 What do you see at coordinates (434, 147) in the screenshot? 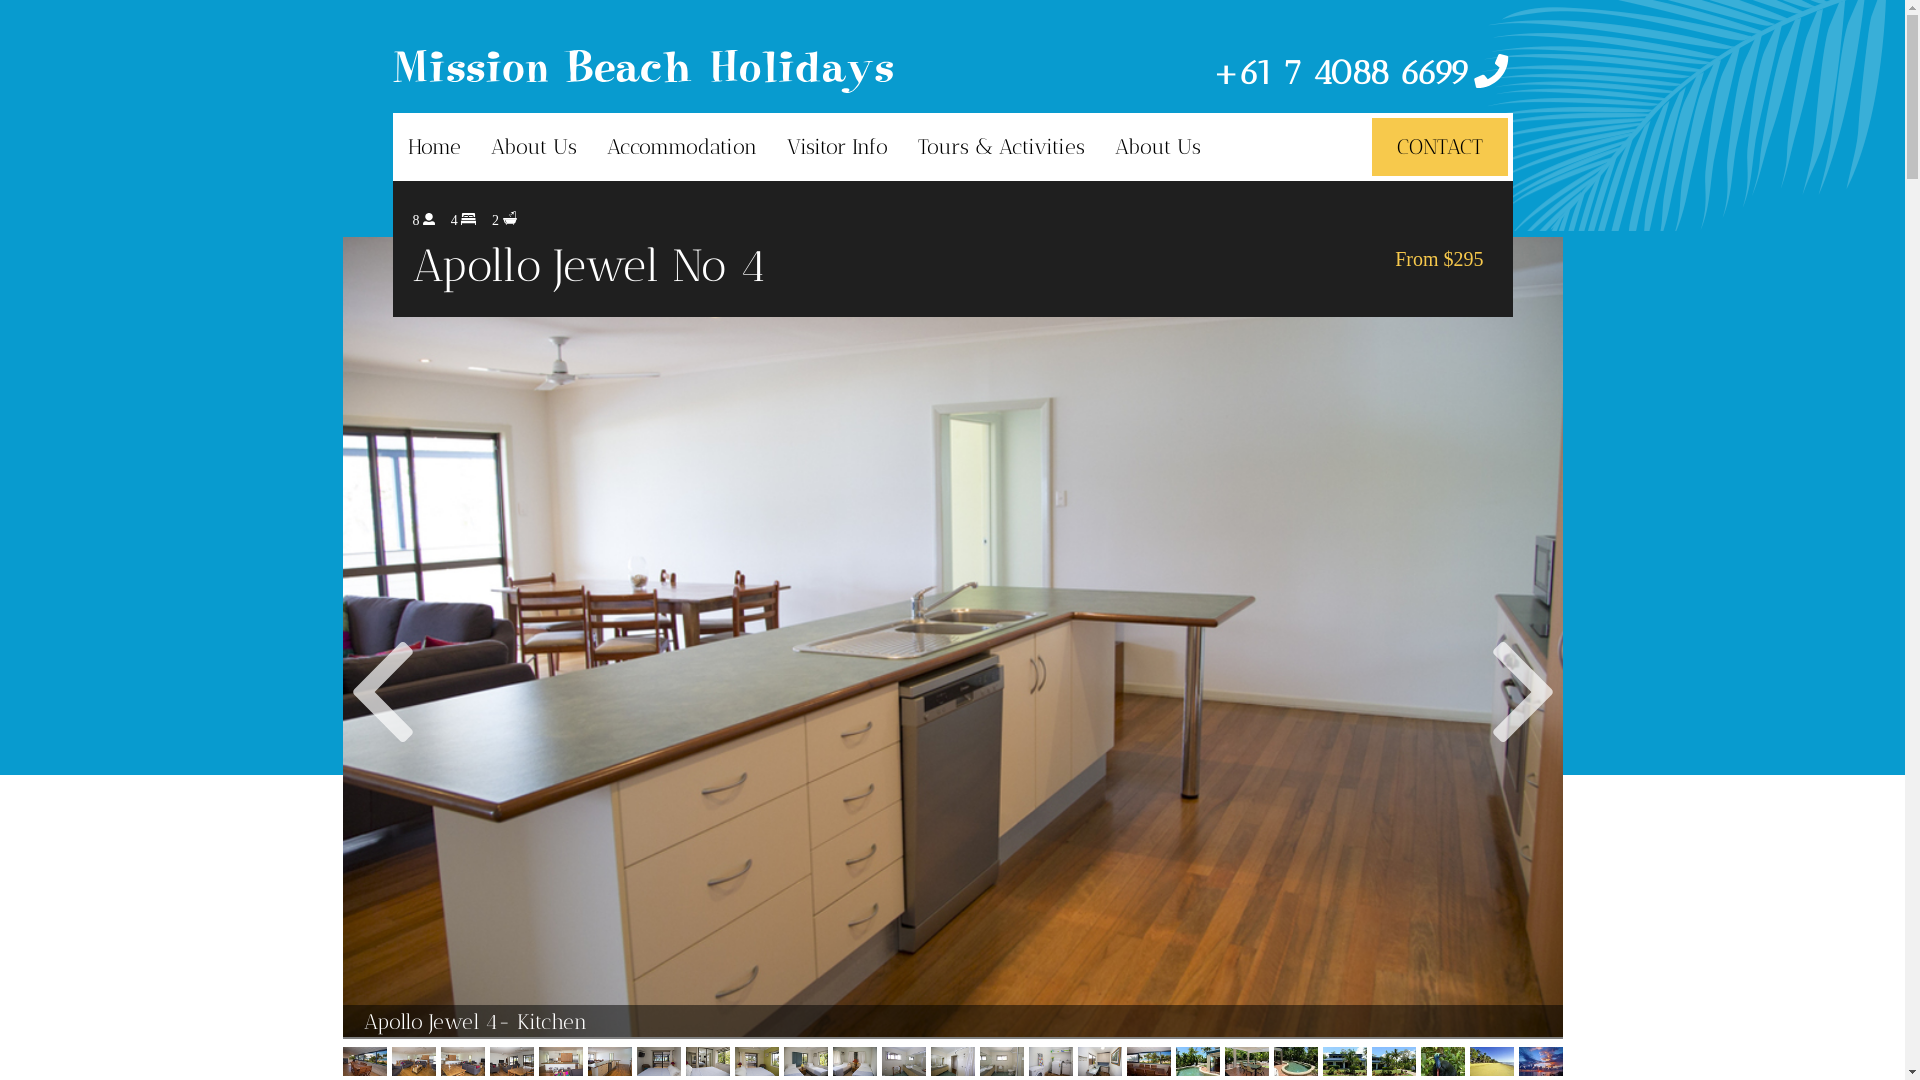
I see `Home` at bounding box center [434, 147].